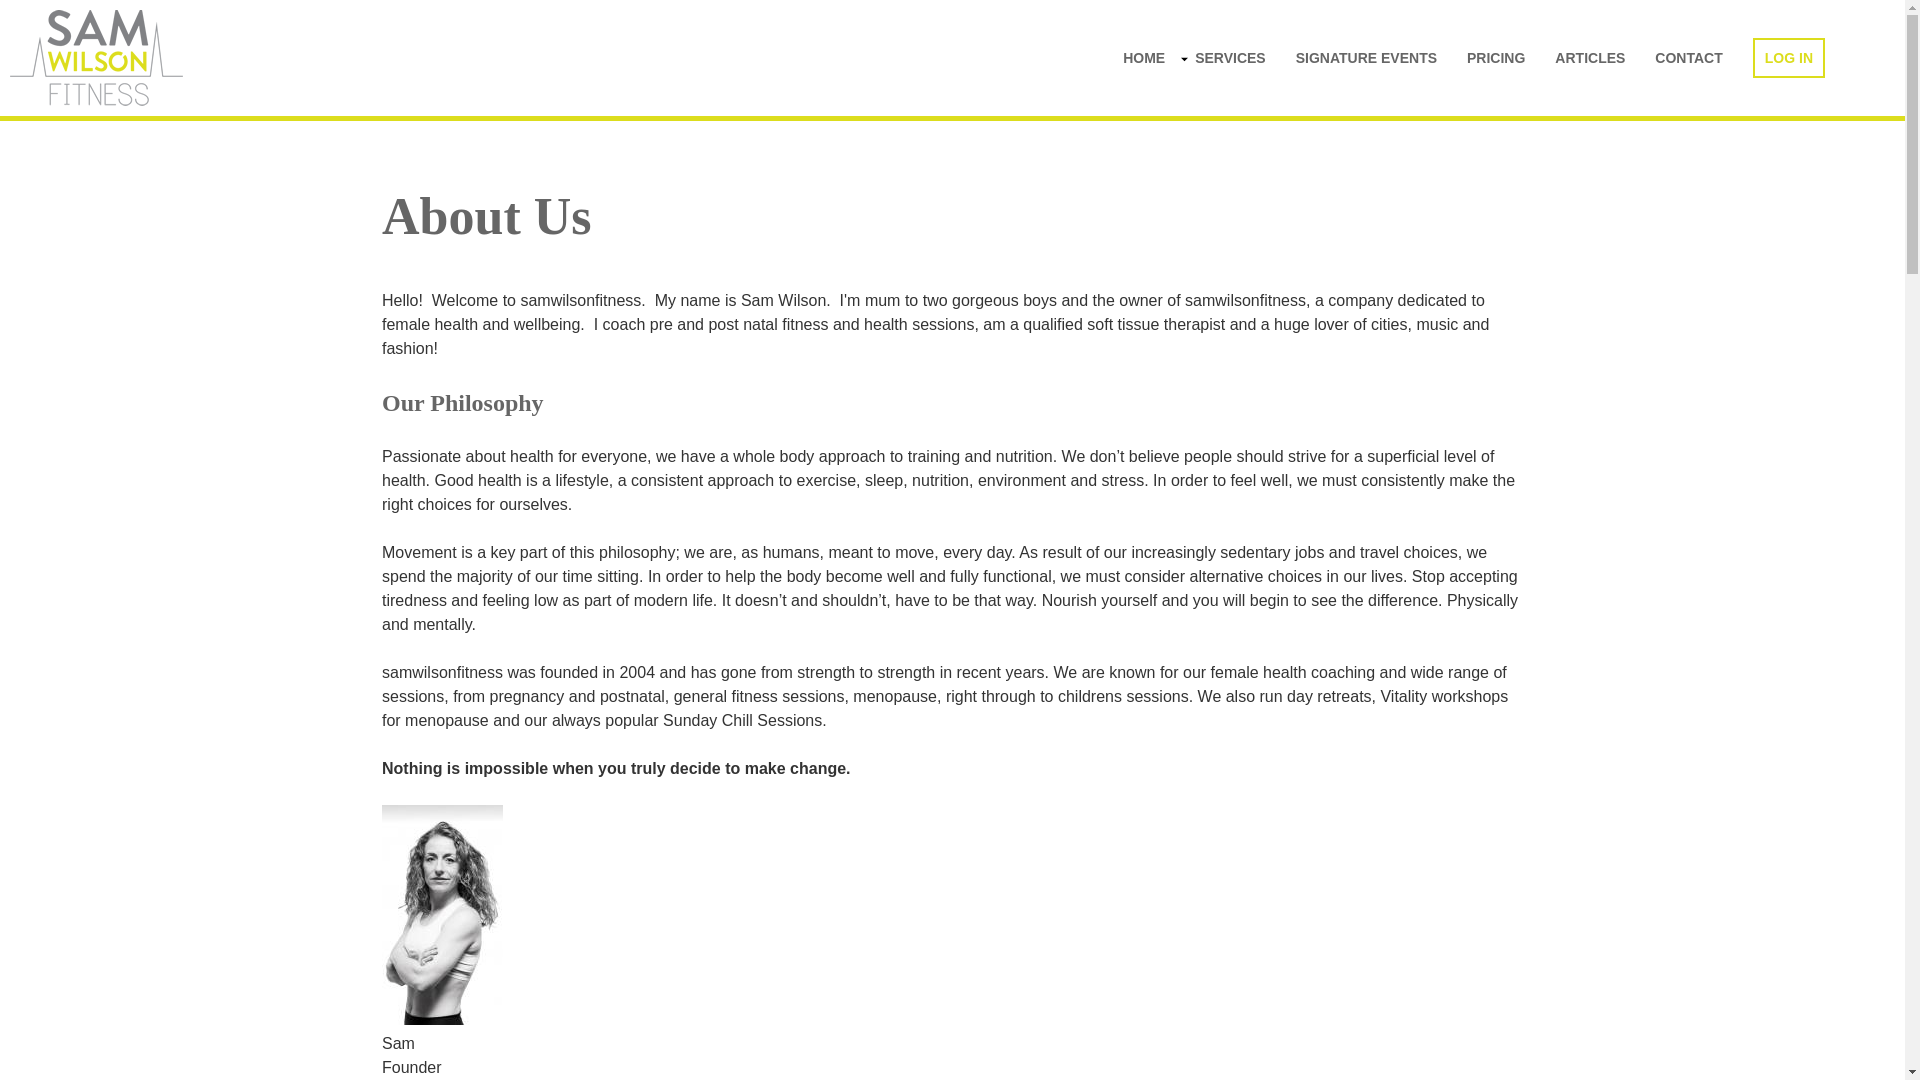 The height and width of the screenshot is (1080, 1920). What do you see at coordinates (1366, 57) in the screenshot?
I see `SIGNATURE EVENTS` at bounding box center [1366, 57].